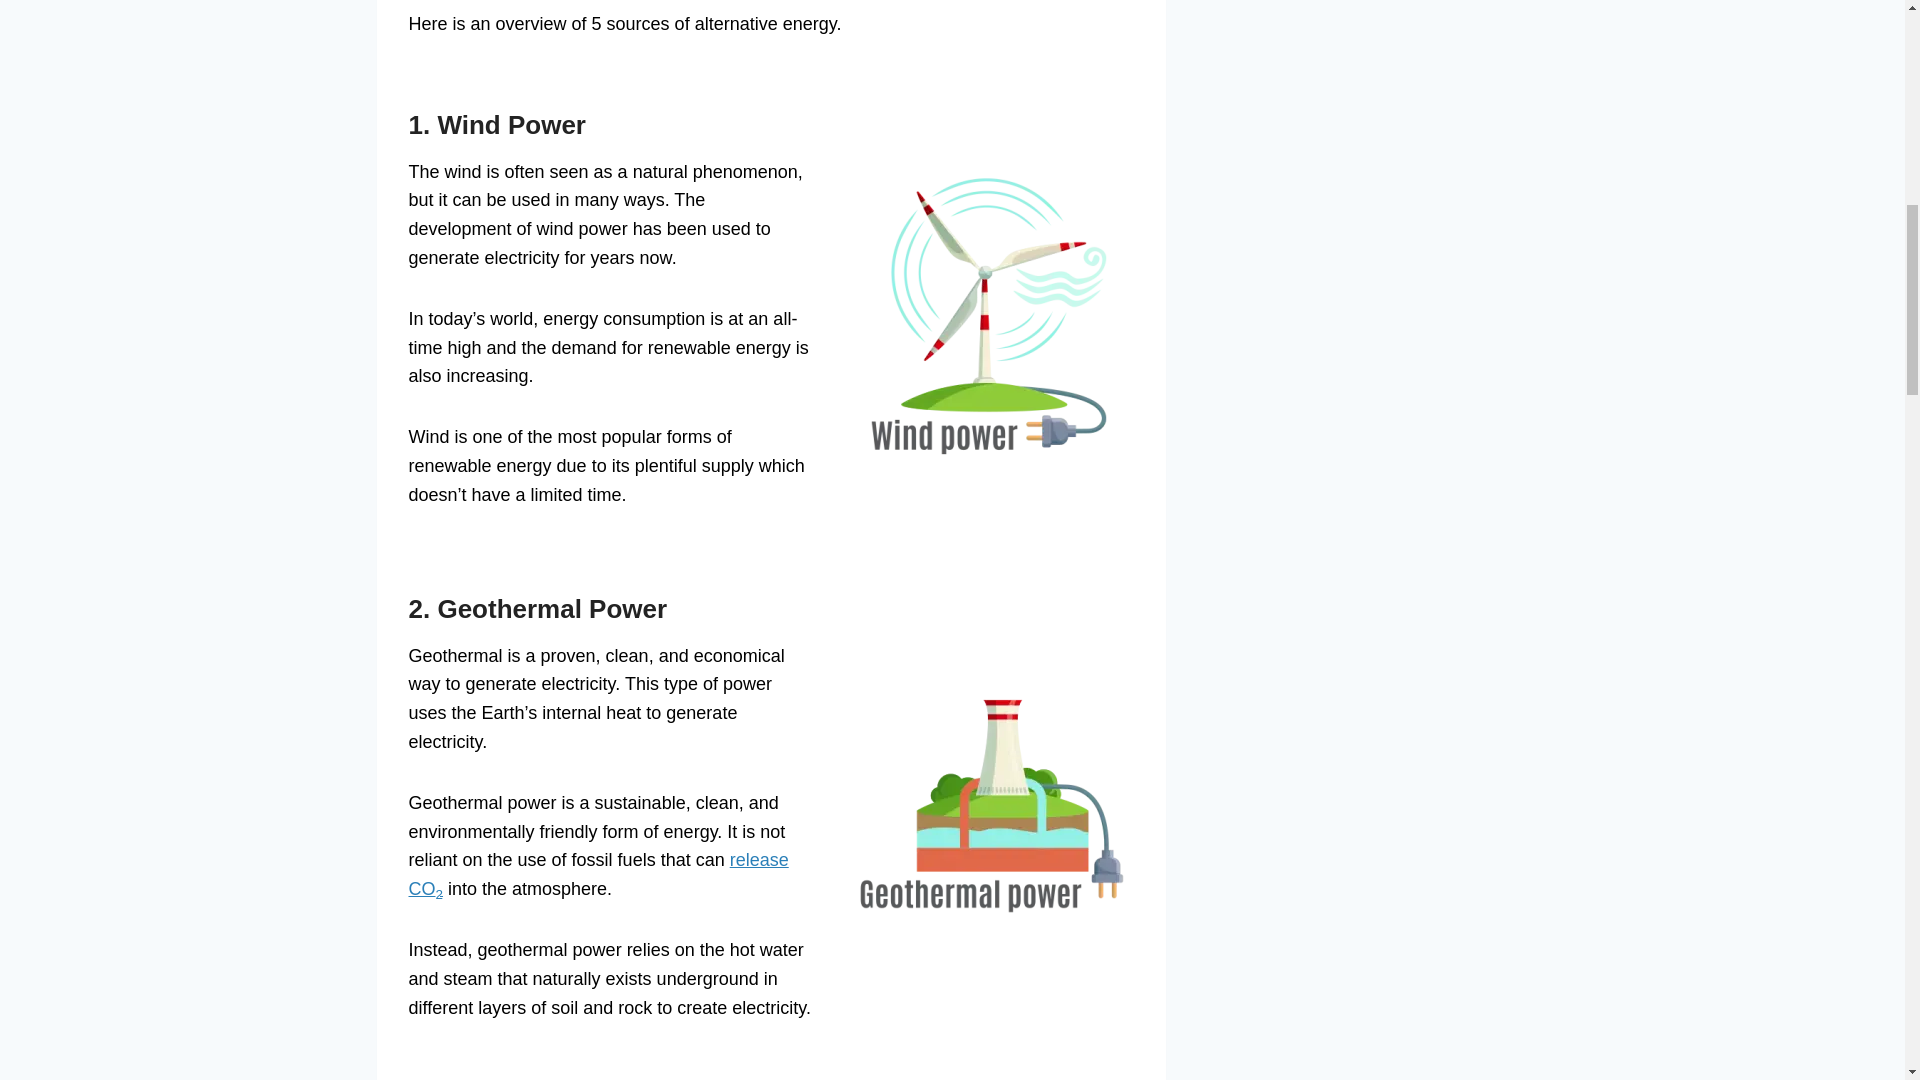 Image resolution: width=1920 pixels, height=1080 pixels. Describe the element at coordinates (597, 874) in the screenshot. I see `release CO2` at that location.